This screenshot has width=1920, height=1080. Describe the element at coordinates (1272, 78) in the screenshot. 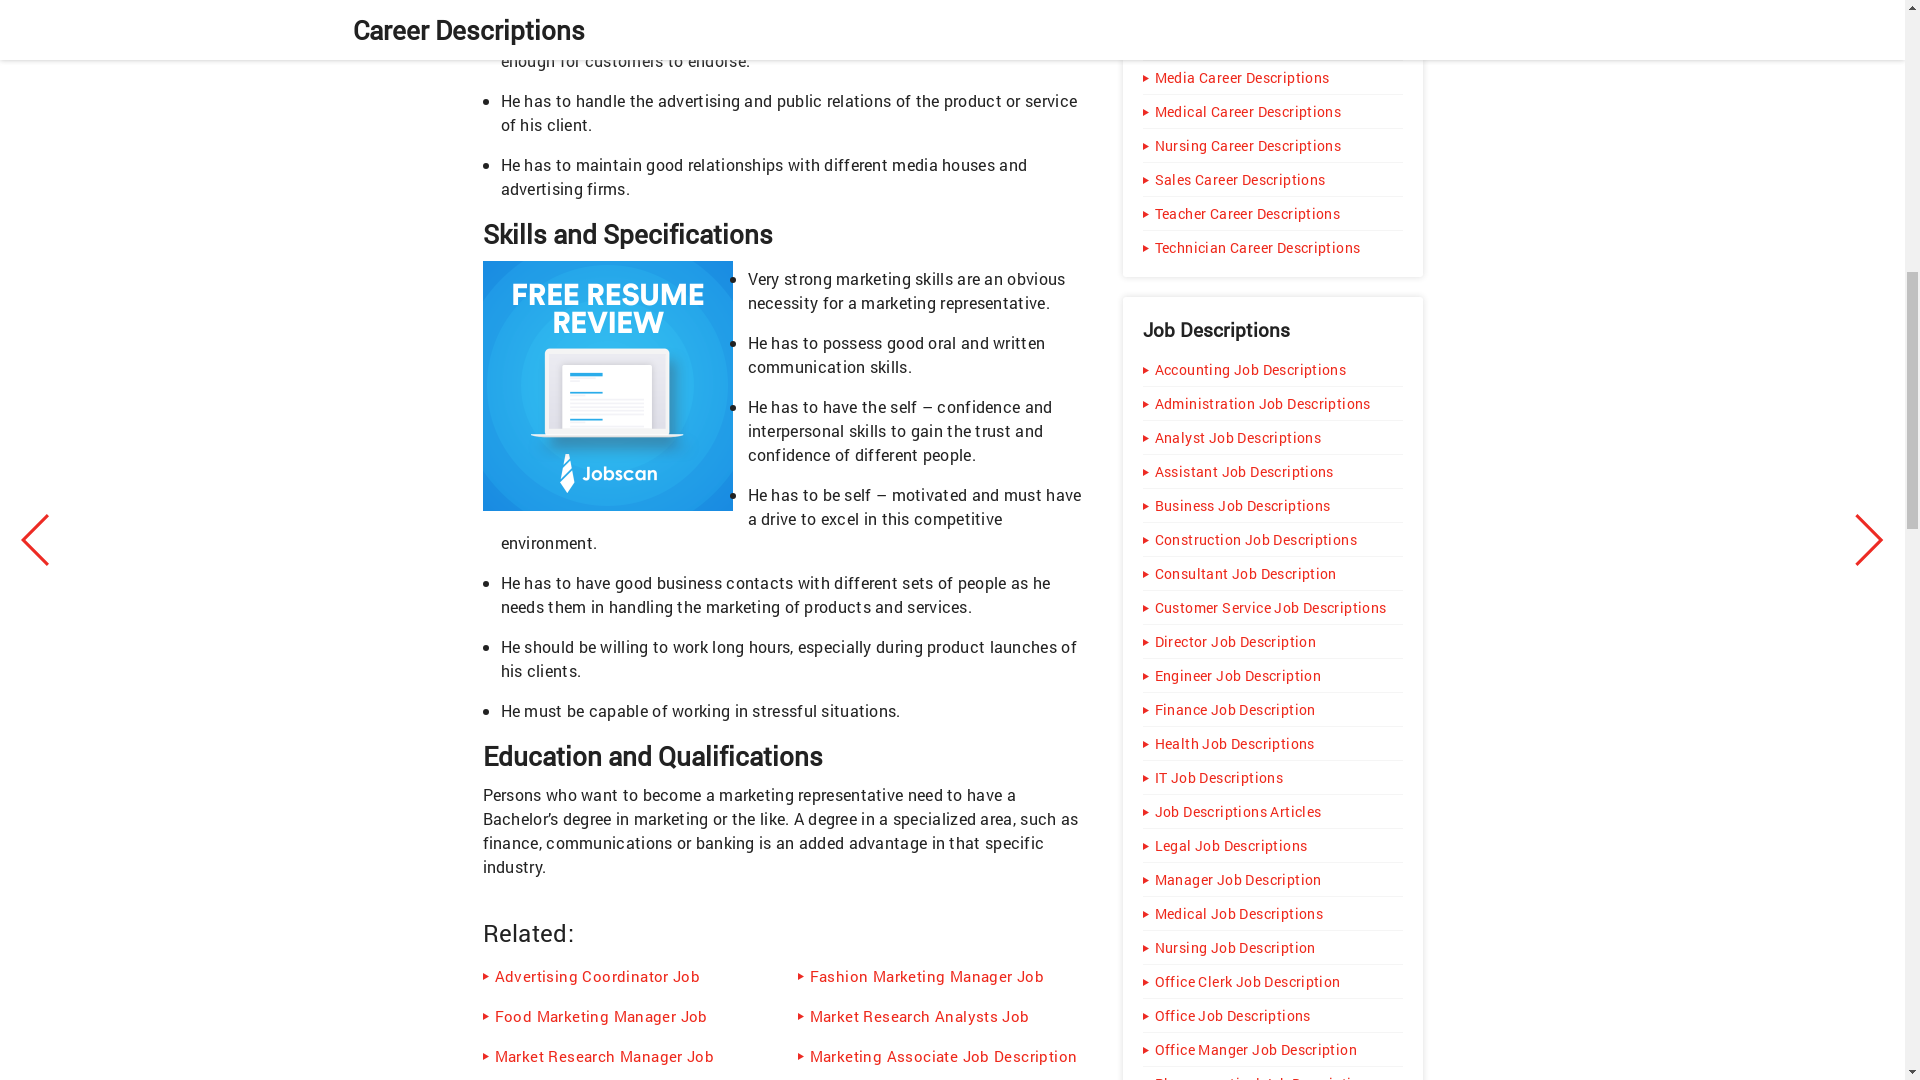

I see `Media Career Descriptions` at that location.